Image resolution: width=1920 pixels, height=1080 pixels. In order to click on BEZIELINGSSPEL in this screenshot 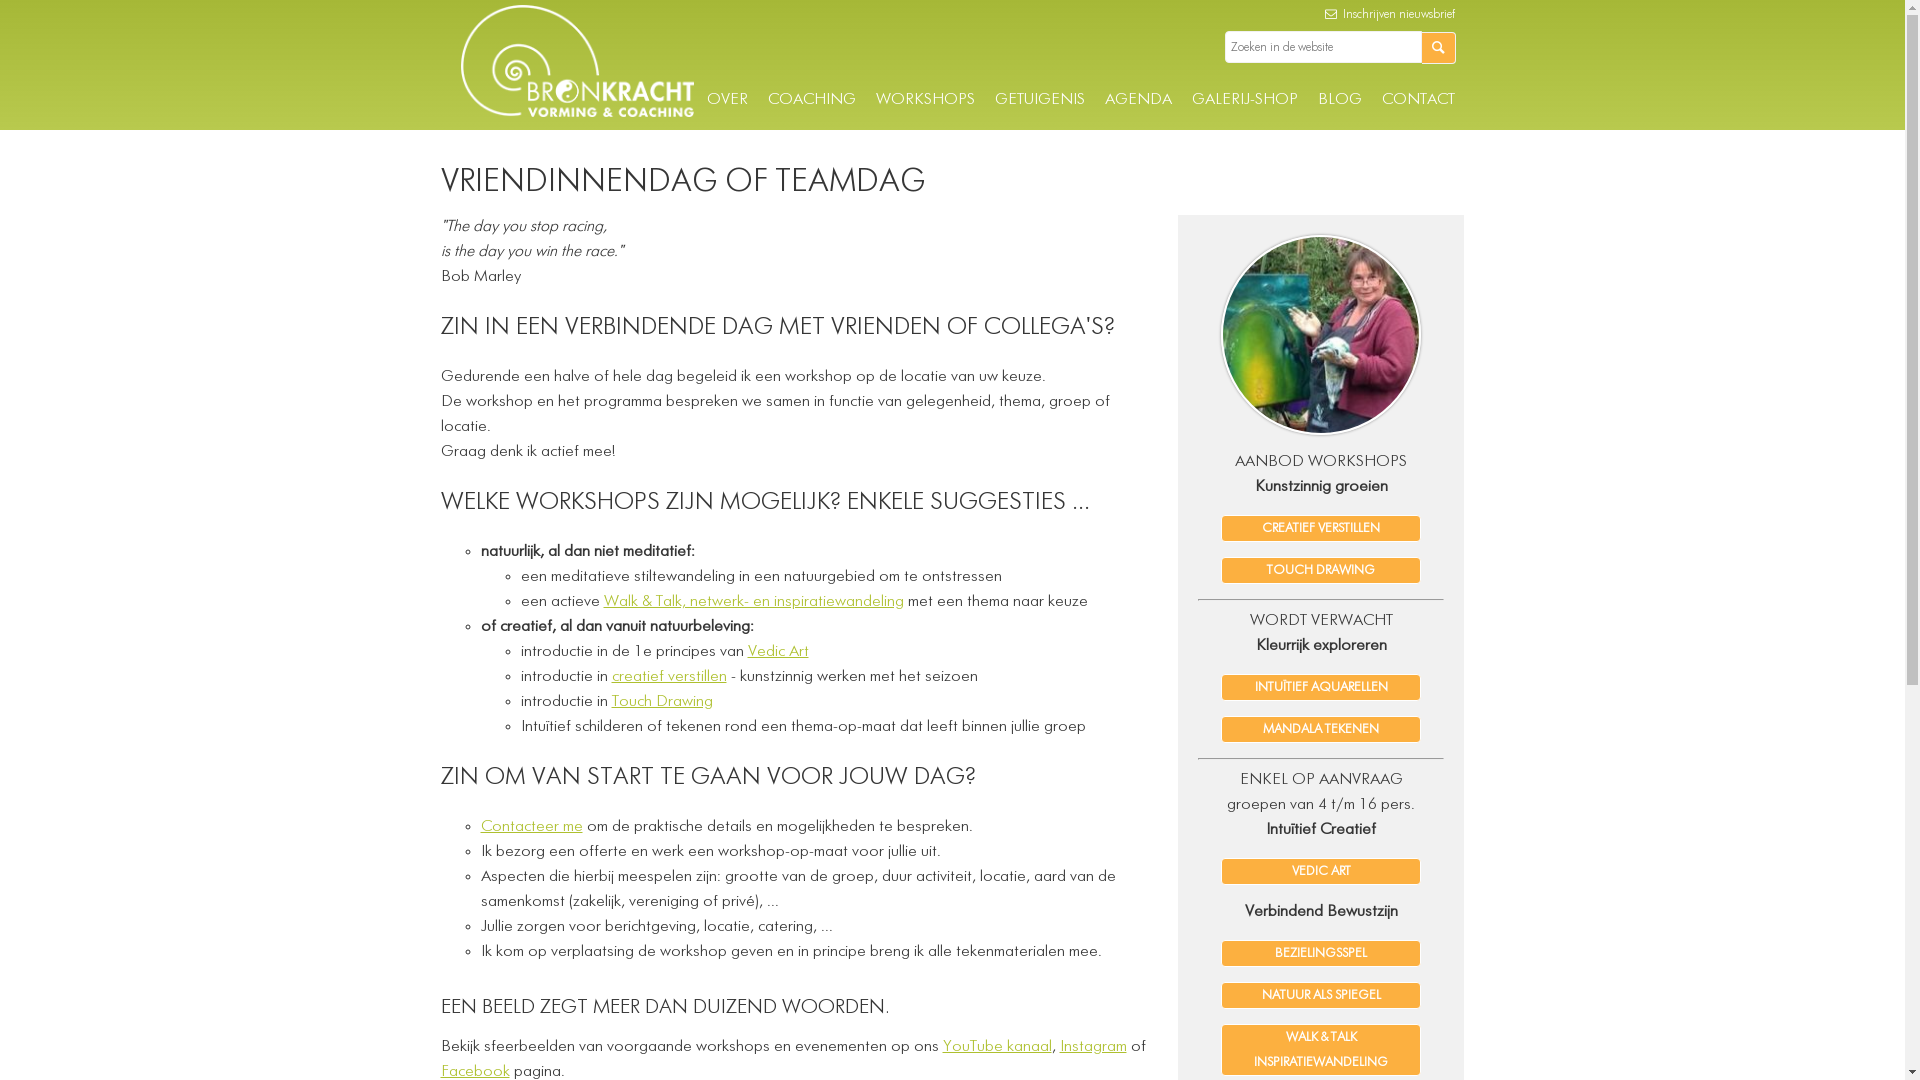, I will do `click(1321, 954)`.